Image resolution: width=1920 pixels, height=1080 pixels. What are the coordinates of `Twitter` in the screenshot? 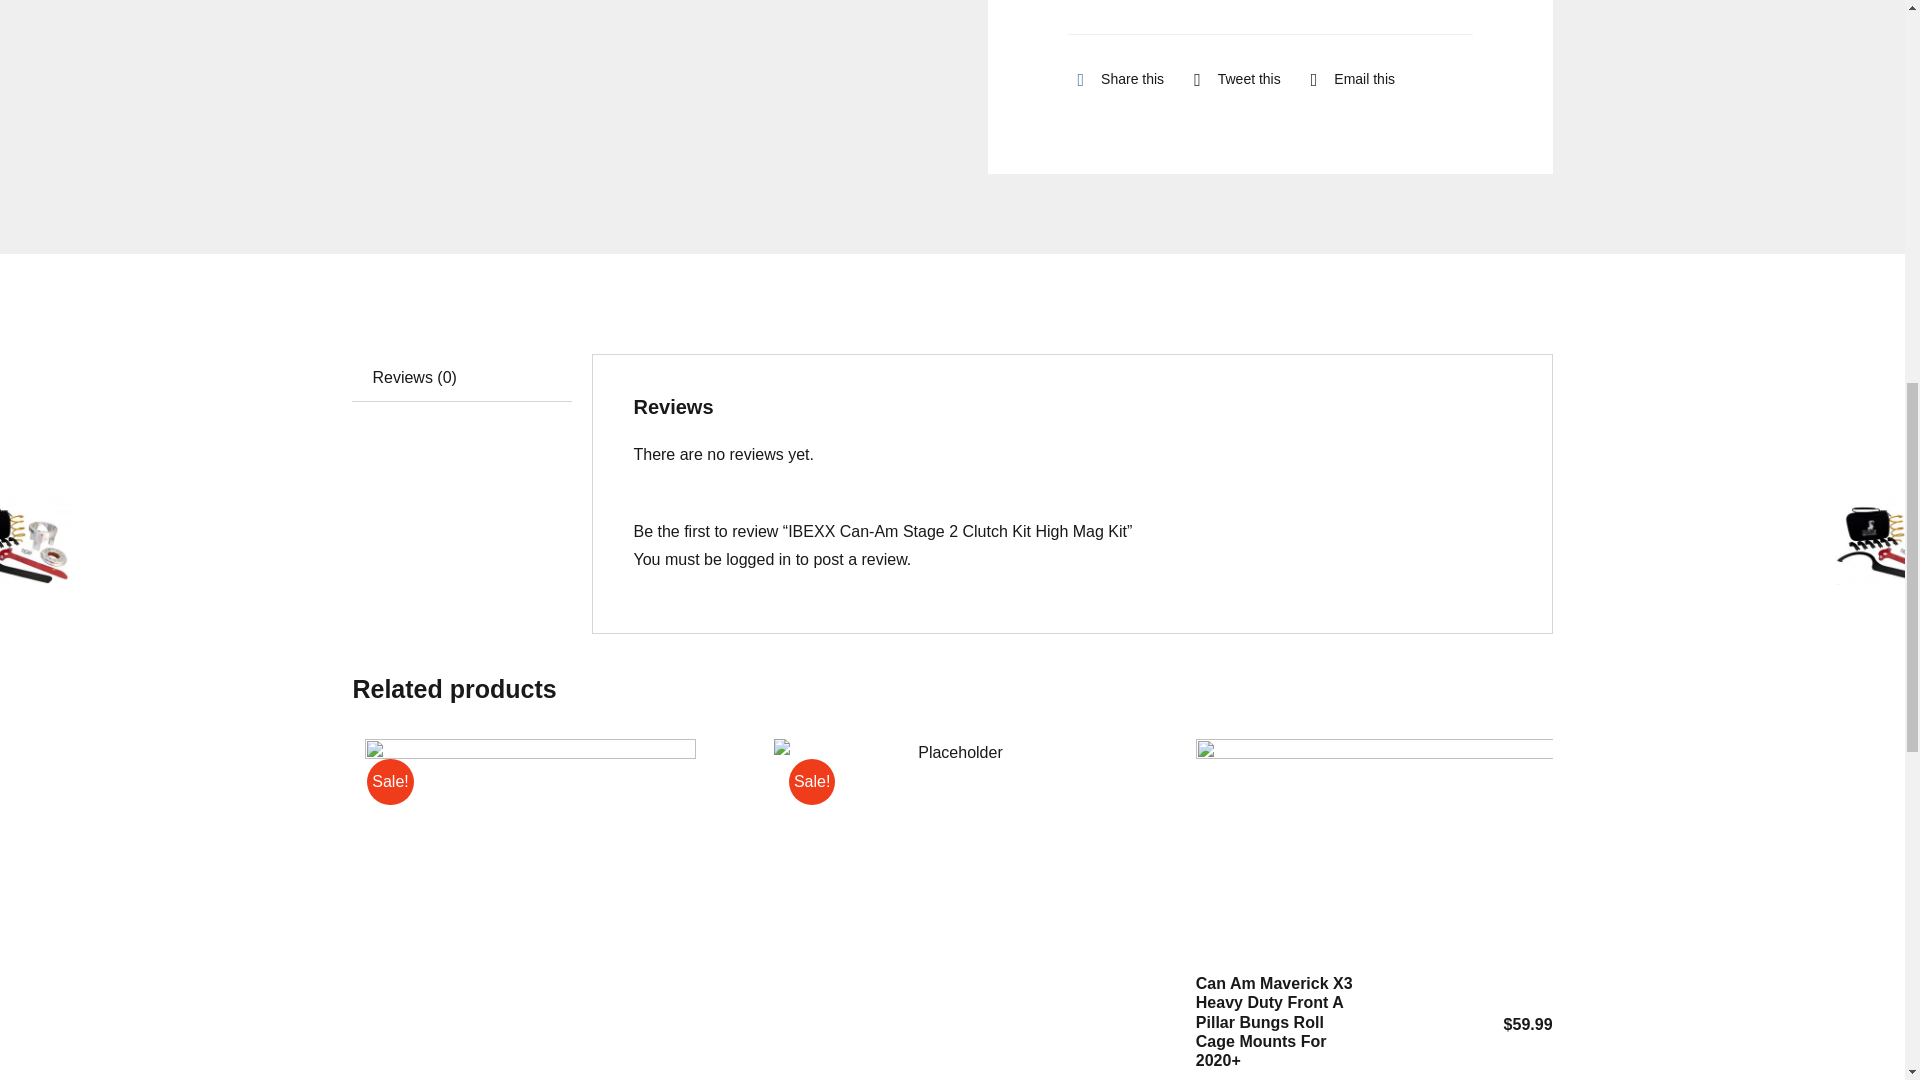 It's located at (1232, 79).